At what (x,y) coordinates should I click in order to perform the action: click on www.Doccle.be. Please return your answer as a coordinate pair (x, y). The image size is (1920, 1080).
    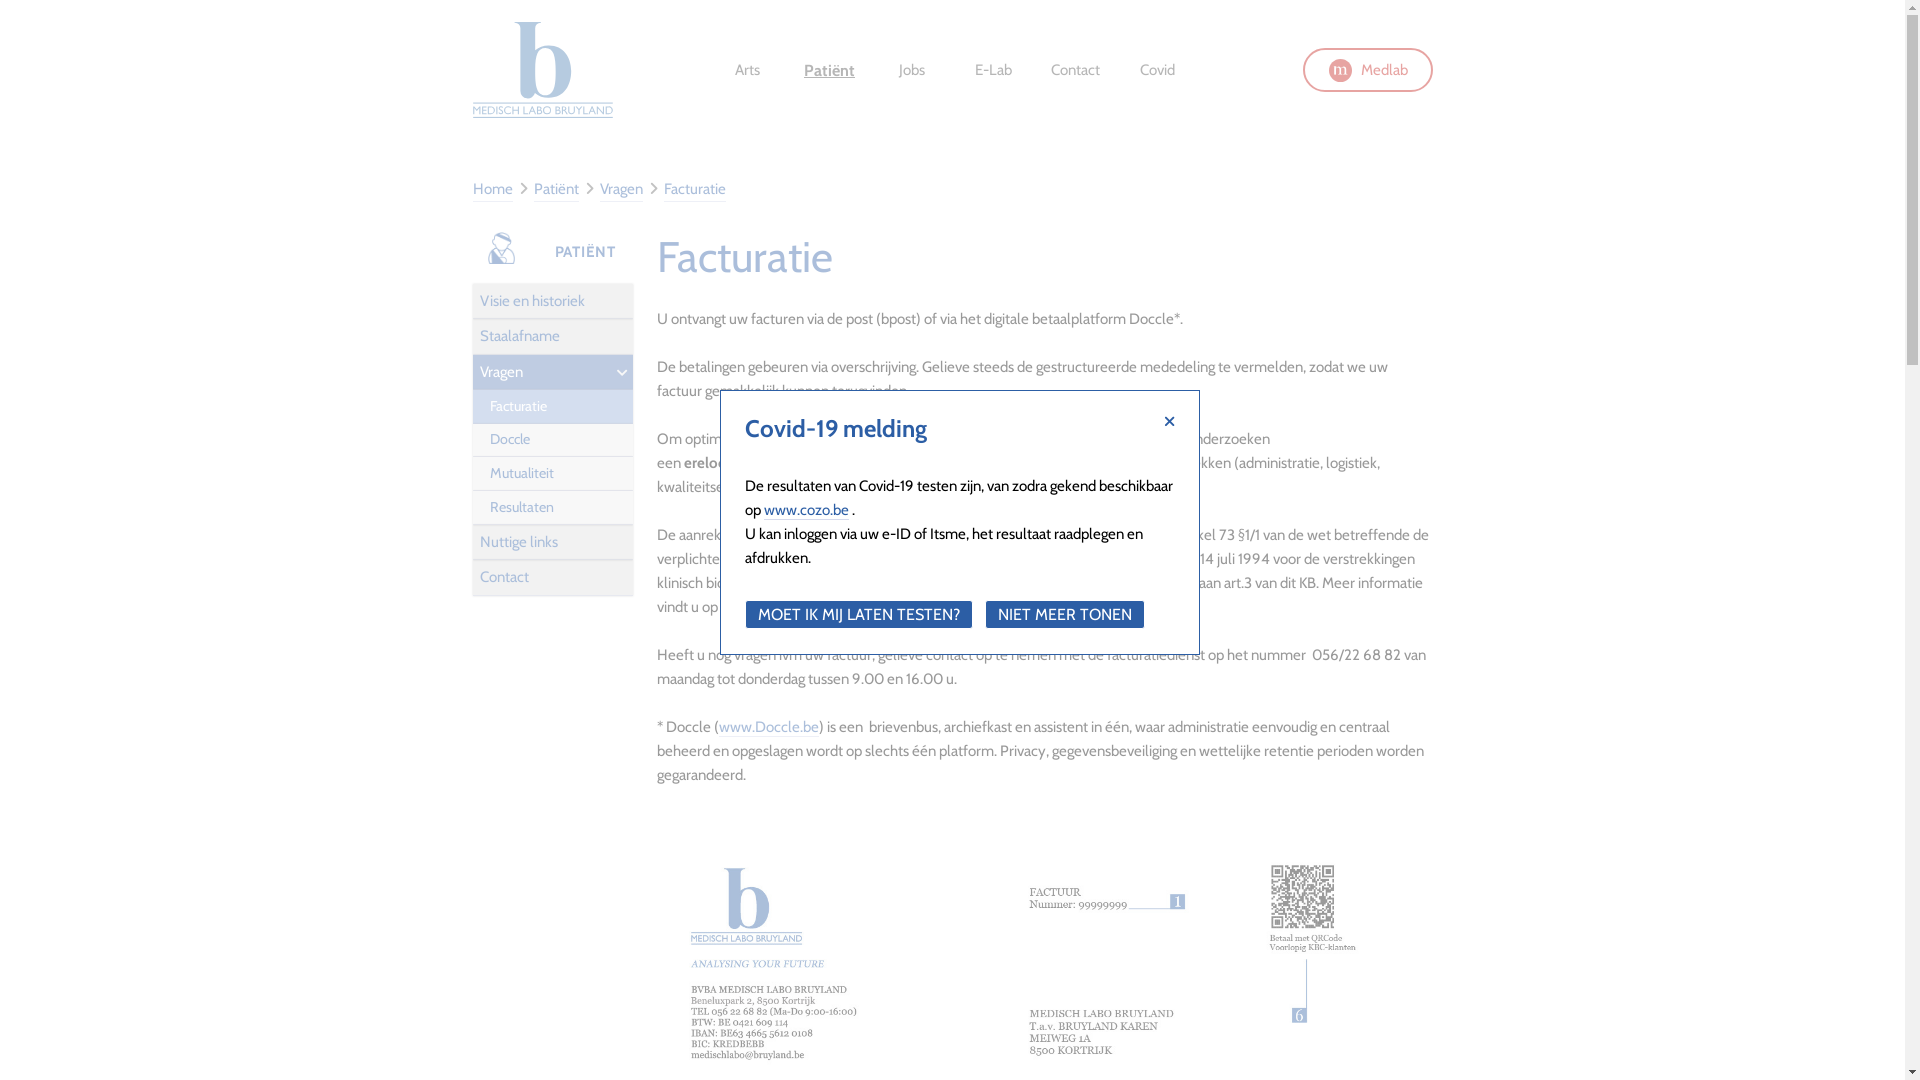
    Looking at the image, I should click on (768, 728).